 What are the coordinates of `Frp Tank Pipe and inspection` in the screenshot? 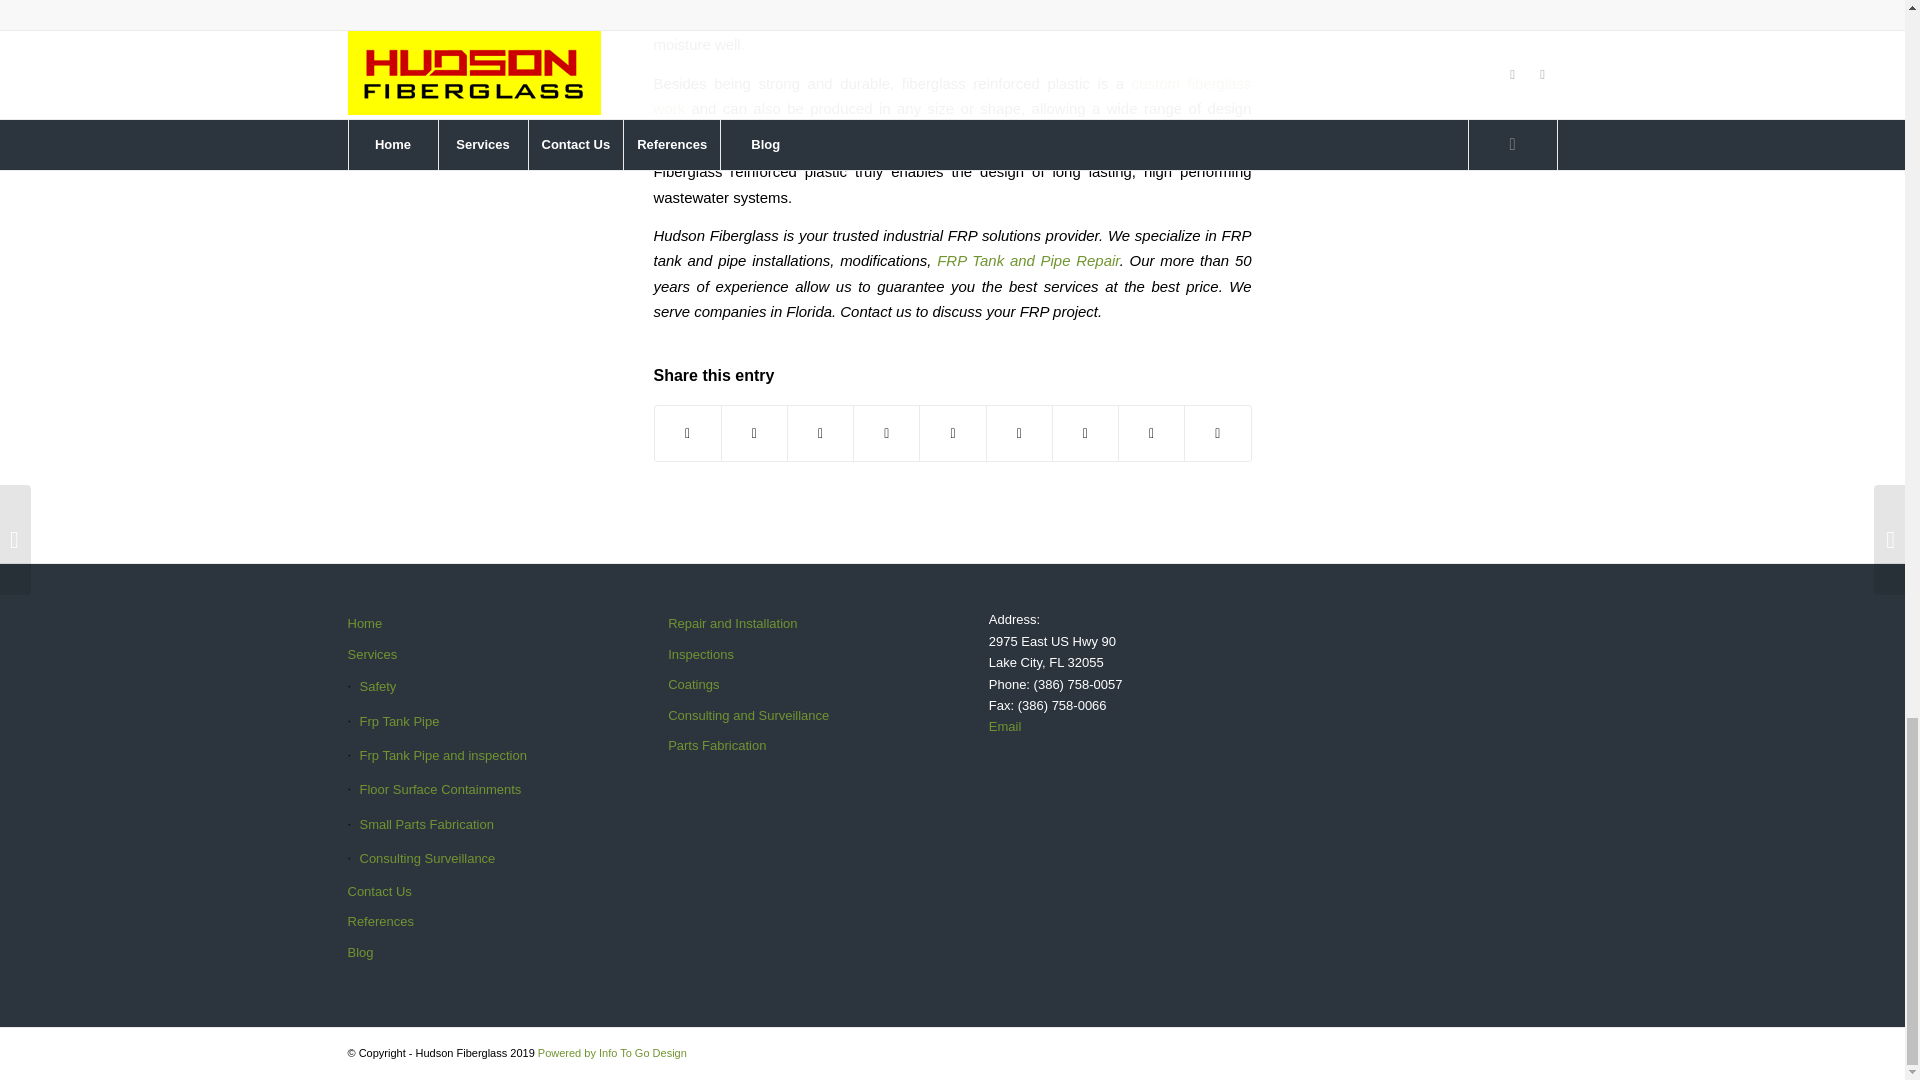 It's located at (471, 756).